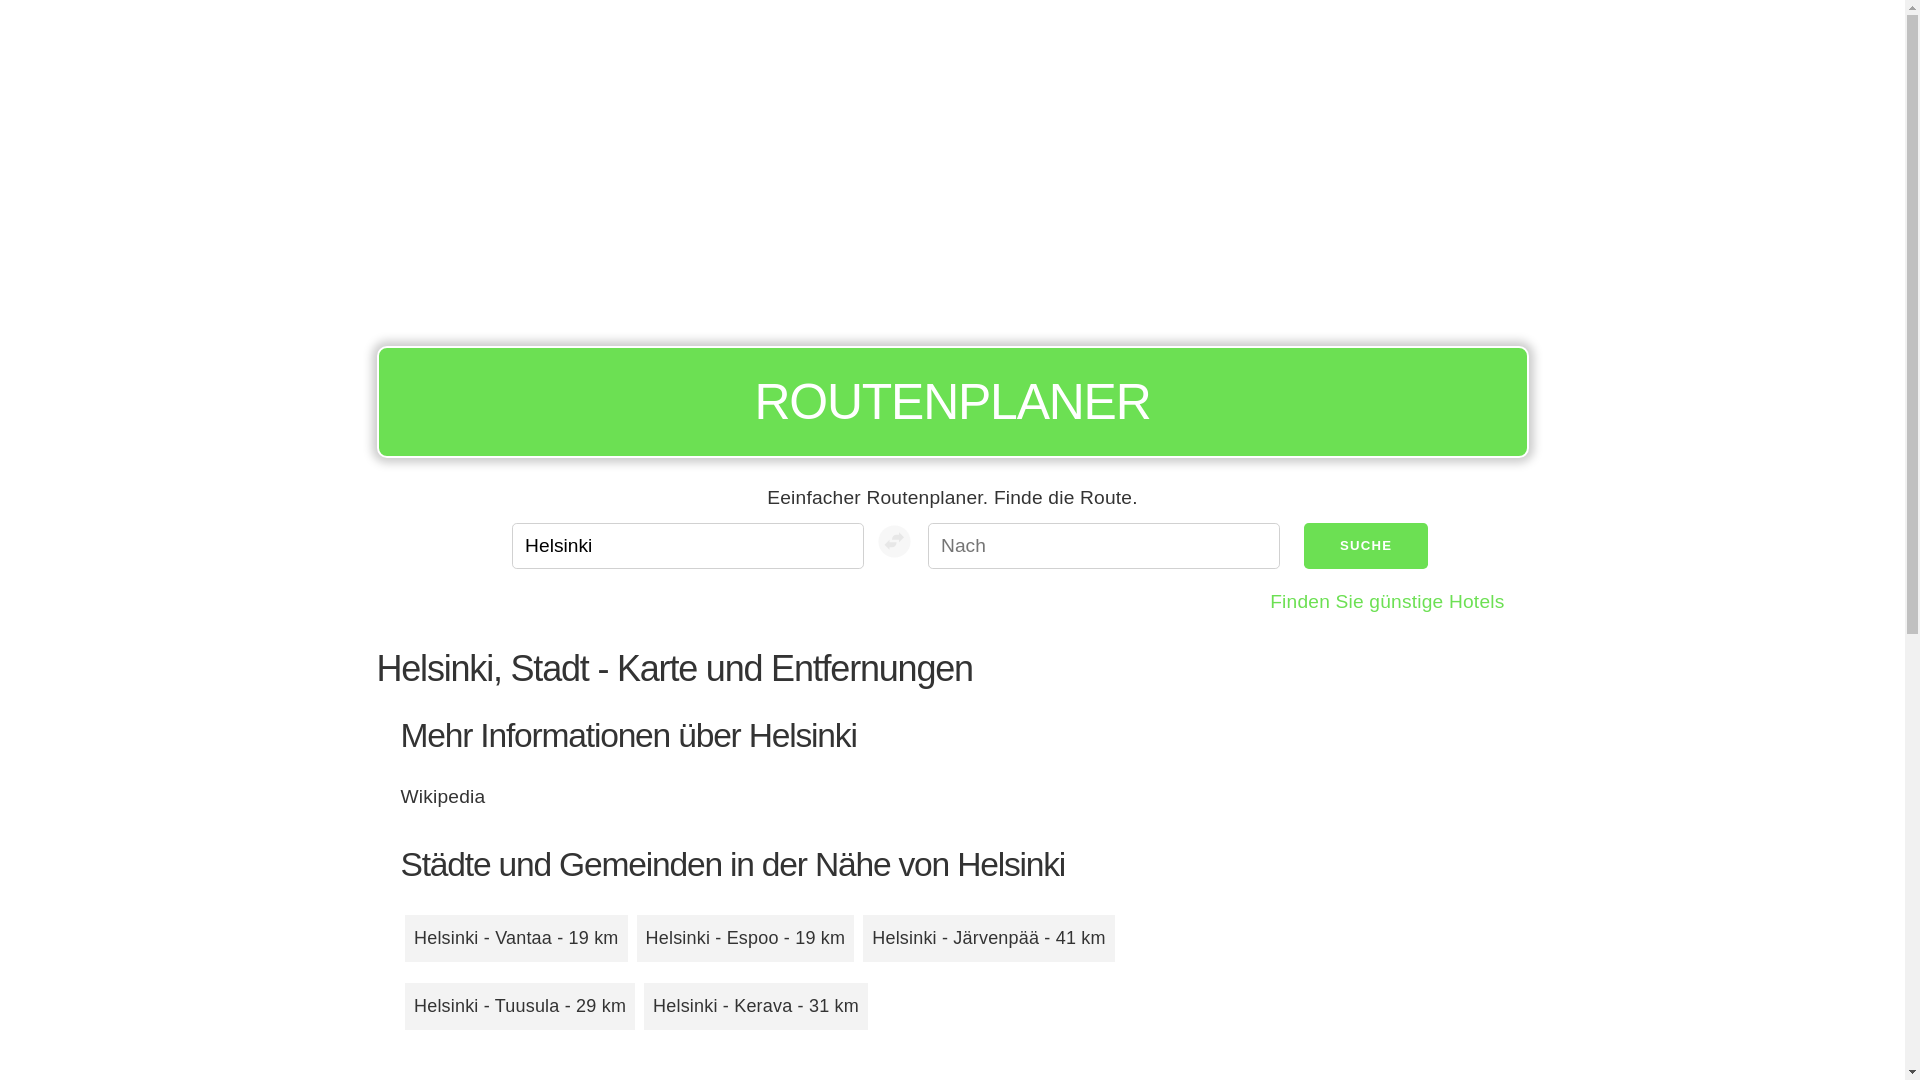 The image size is (1920, 1080). Describe the element at coordinates (520, 1006) in the screenshot. I see `Helsinki - Tuusula - 29 km` at that location.